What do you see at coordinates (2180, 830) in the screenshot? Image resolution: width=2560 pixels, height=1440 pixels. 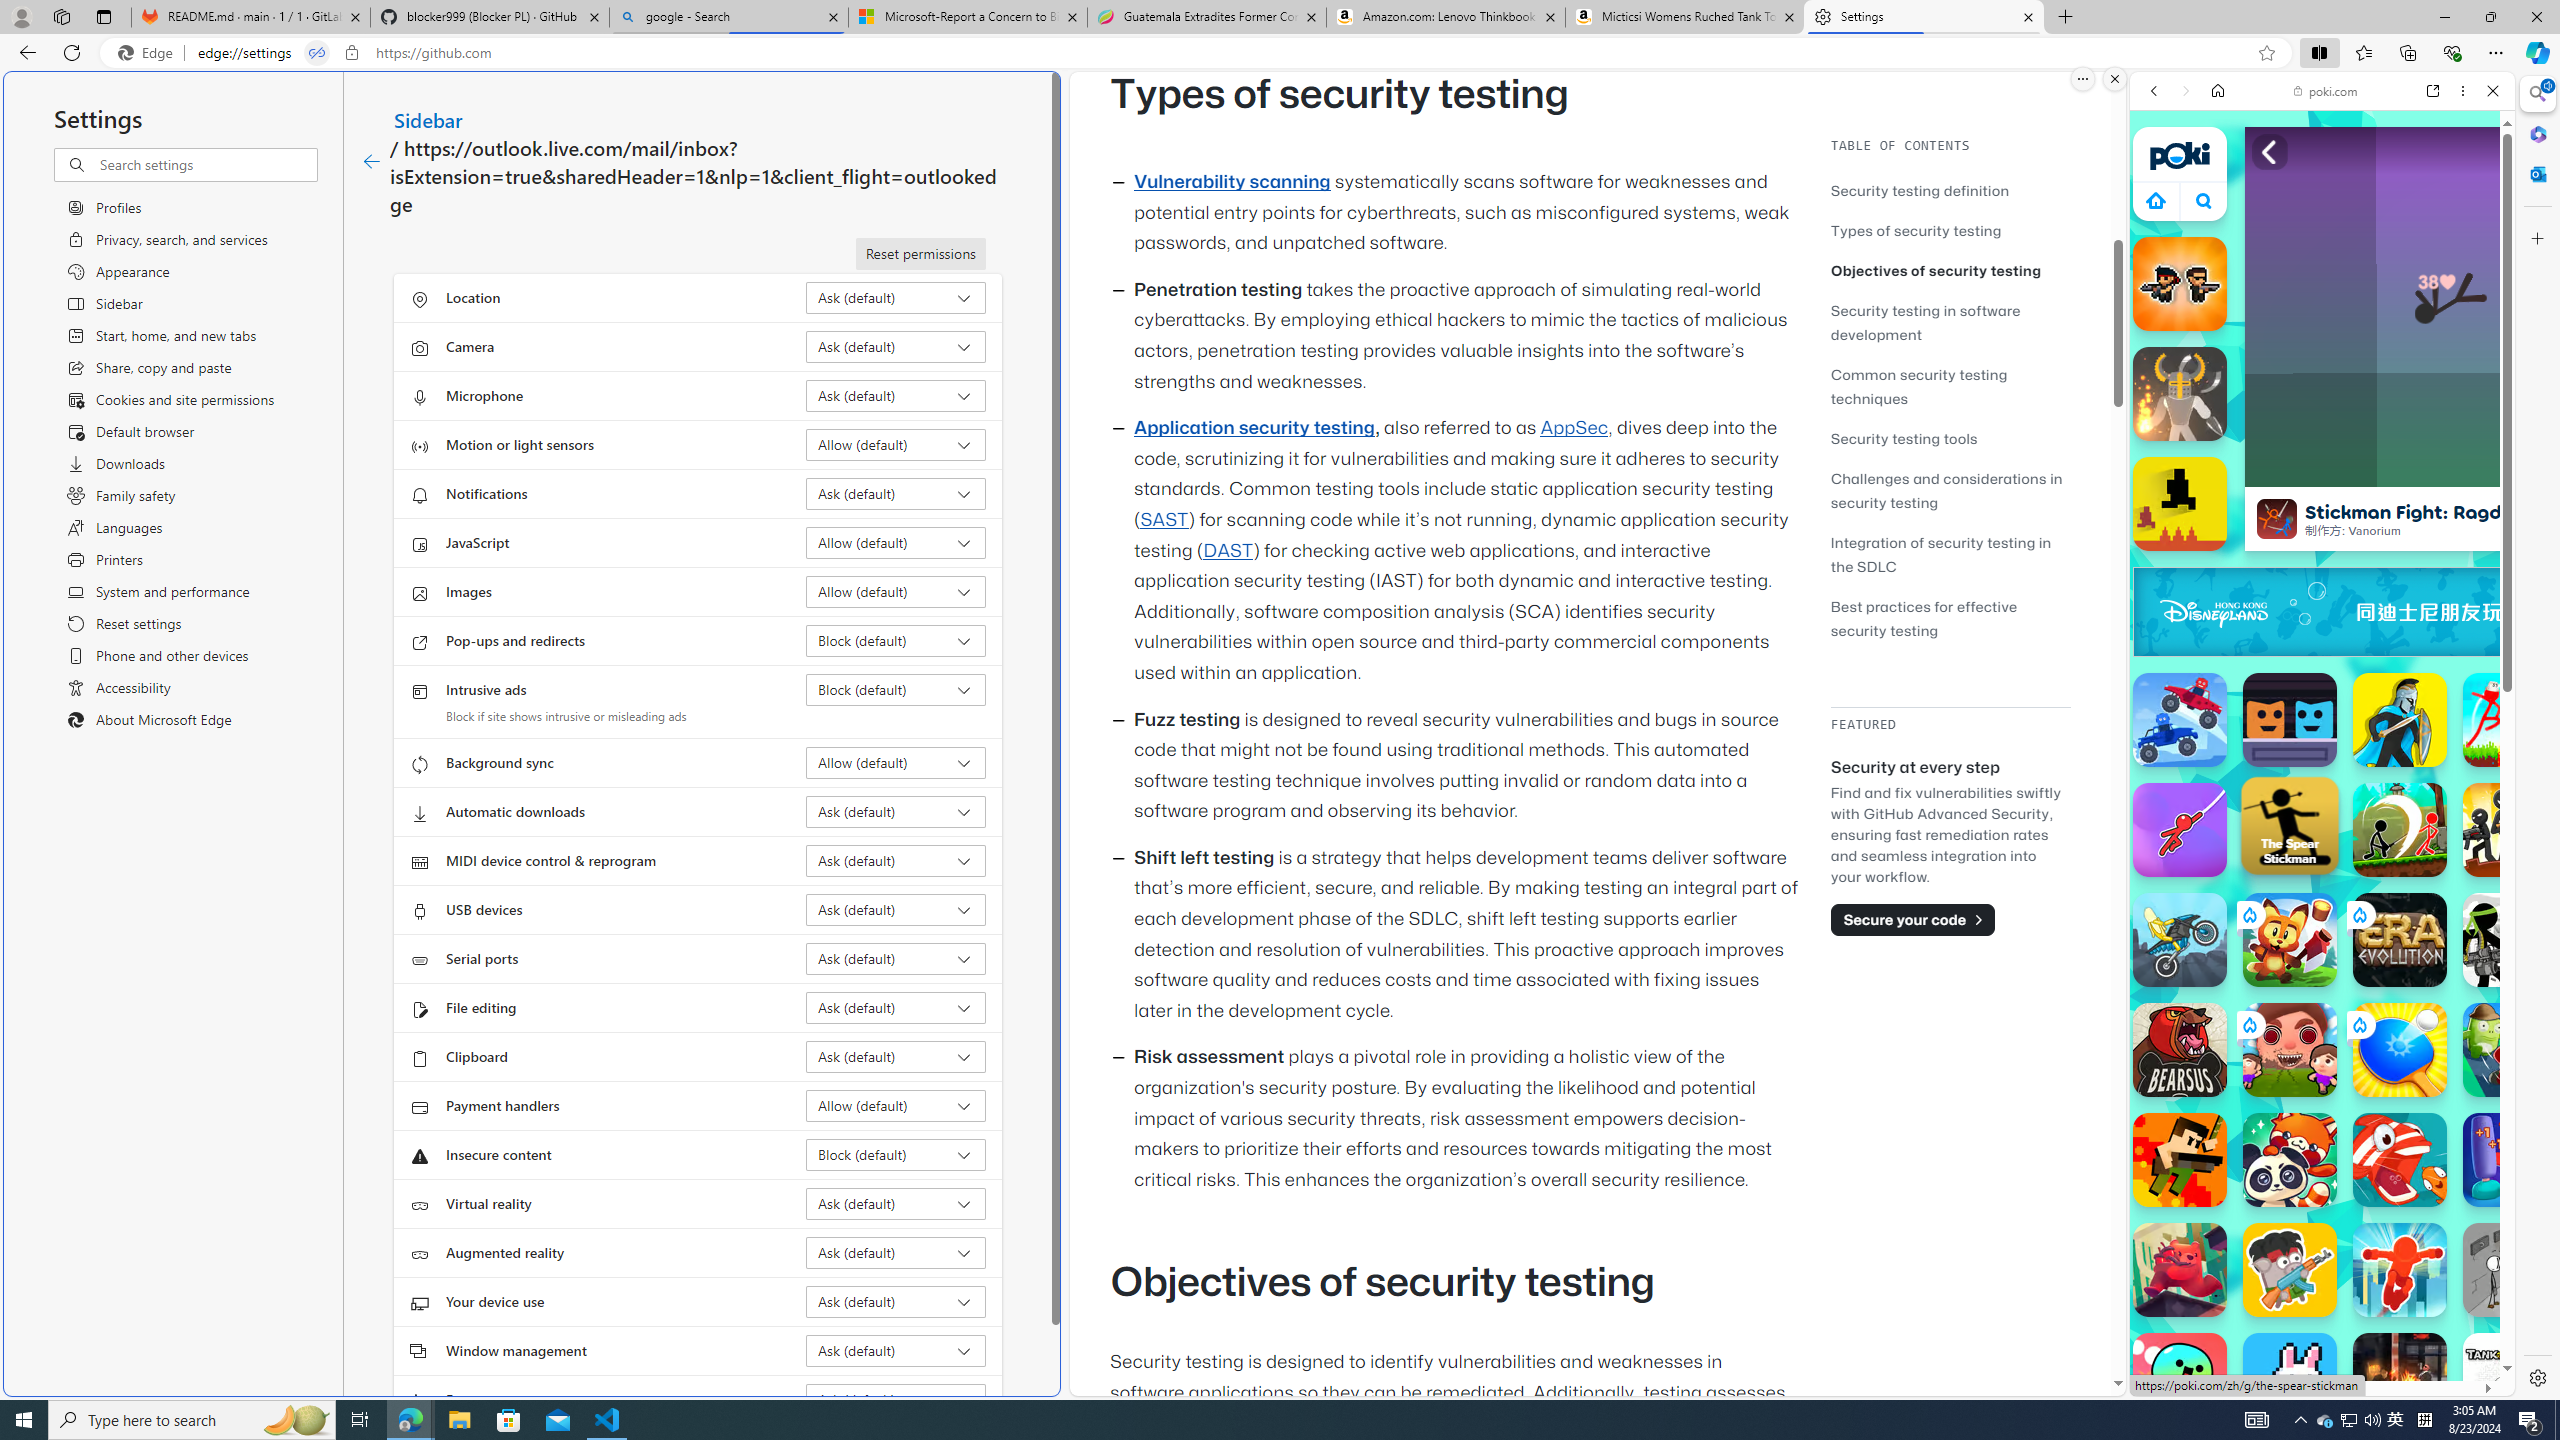 I see `Stickman Hook Stickman Hook` at bounding box center [2180, 830].